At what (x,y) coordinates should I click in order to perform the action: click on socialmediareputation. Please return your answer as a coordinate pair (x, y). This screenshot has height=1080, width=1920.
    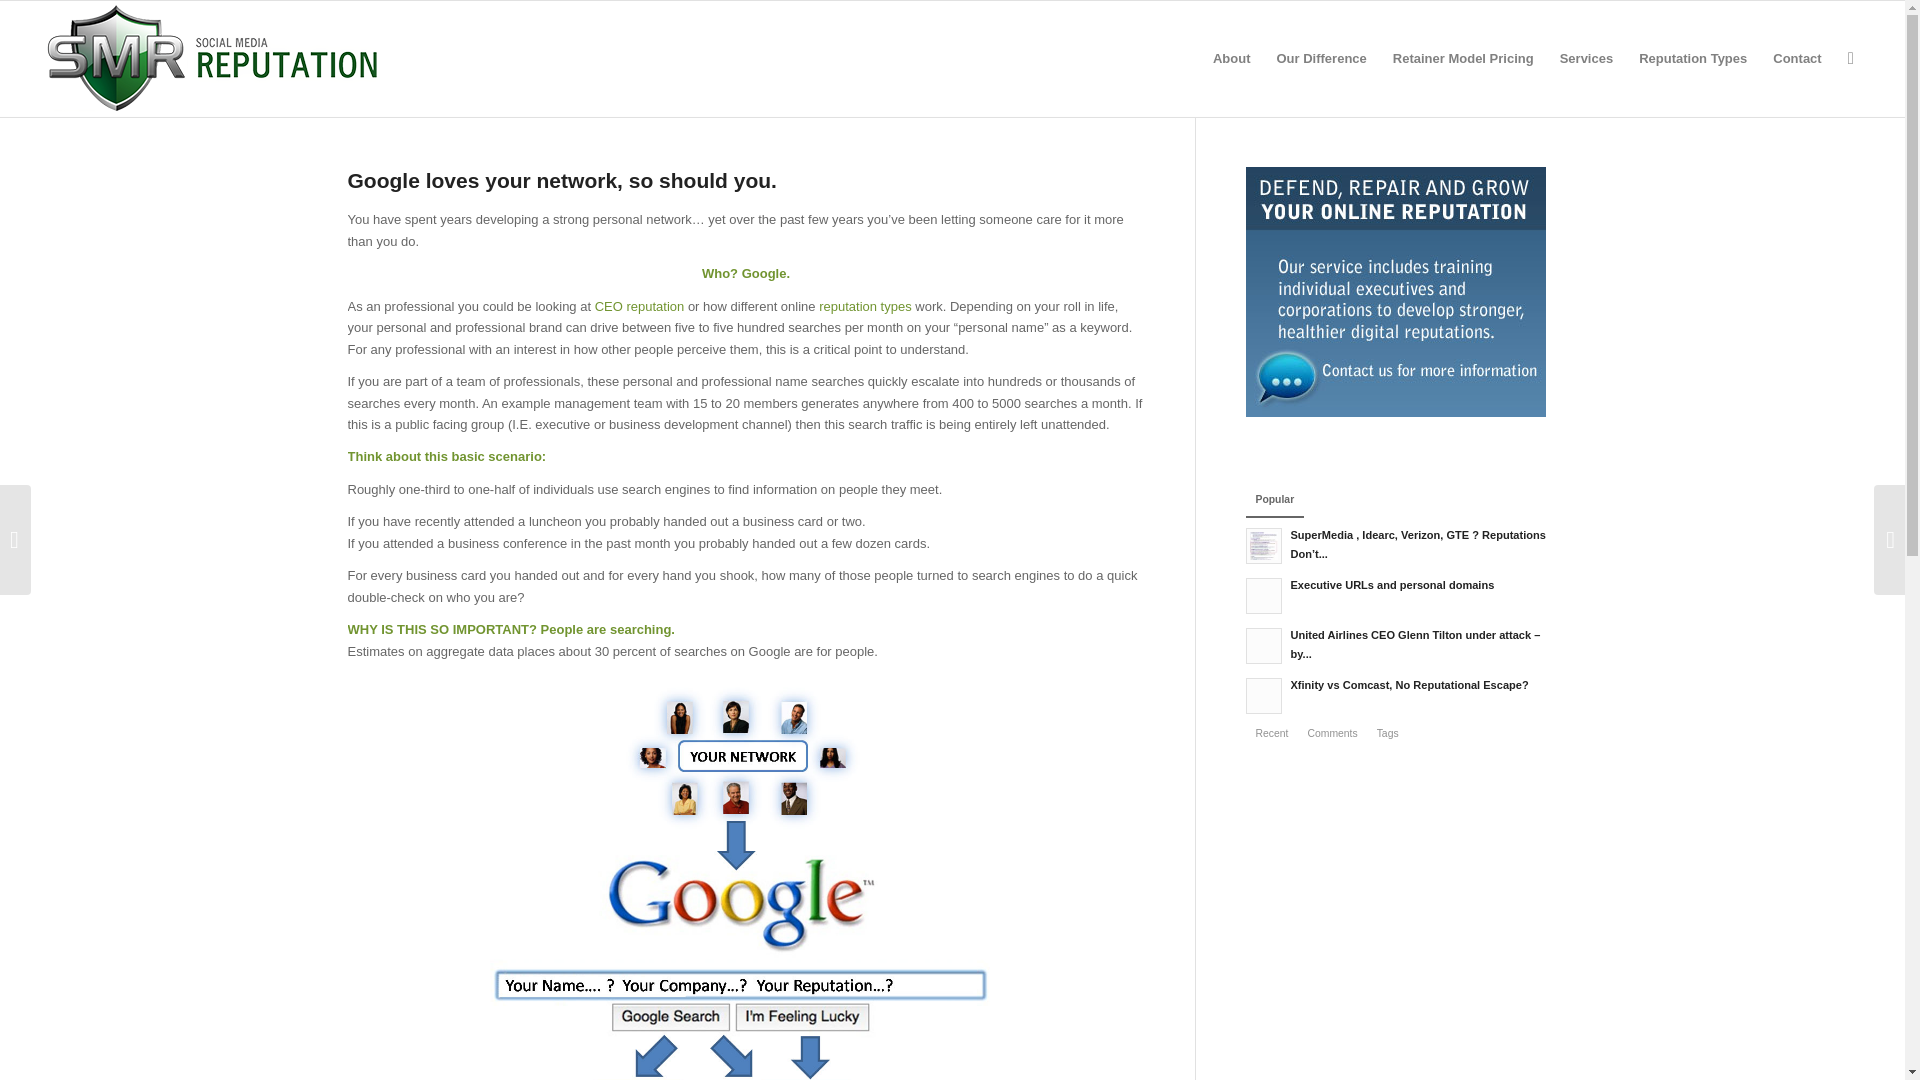
    Looking at the image, I should click on (746, 876).